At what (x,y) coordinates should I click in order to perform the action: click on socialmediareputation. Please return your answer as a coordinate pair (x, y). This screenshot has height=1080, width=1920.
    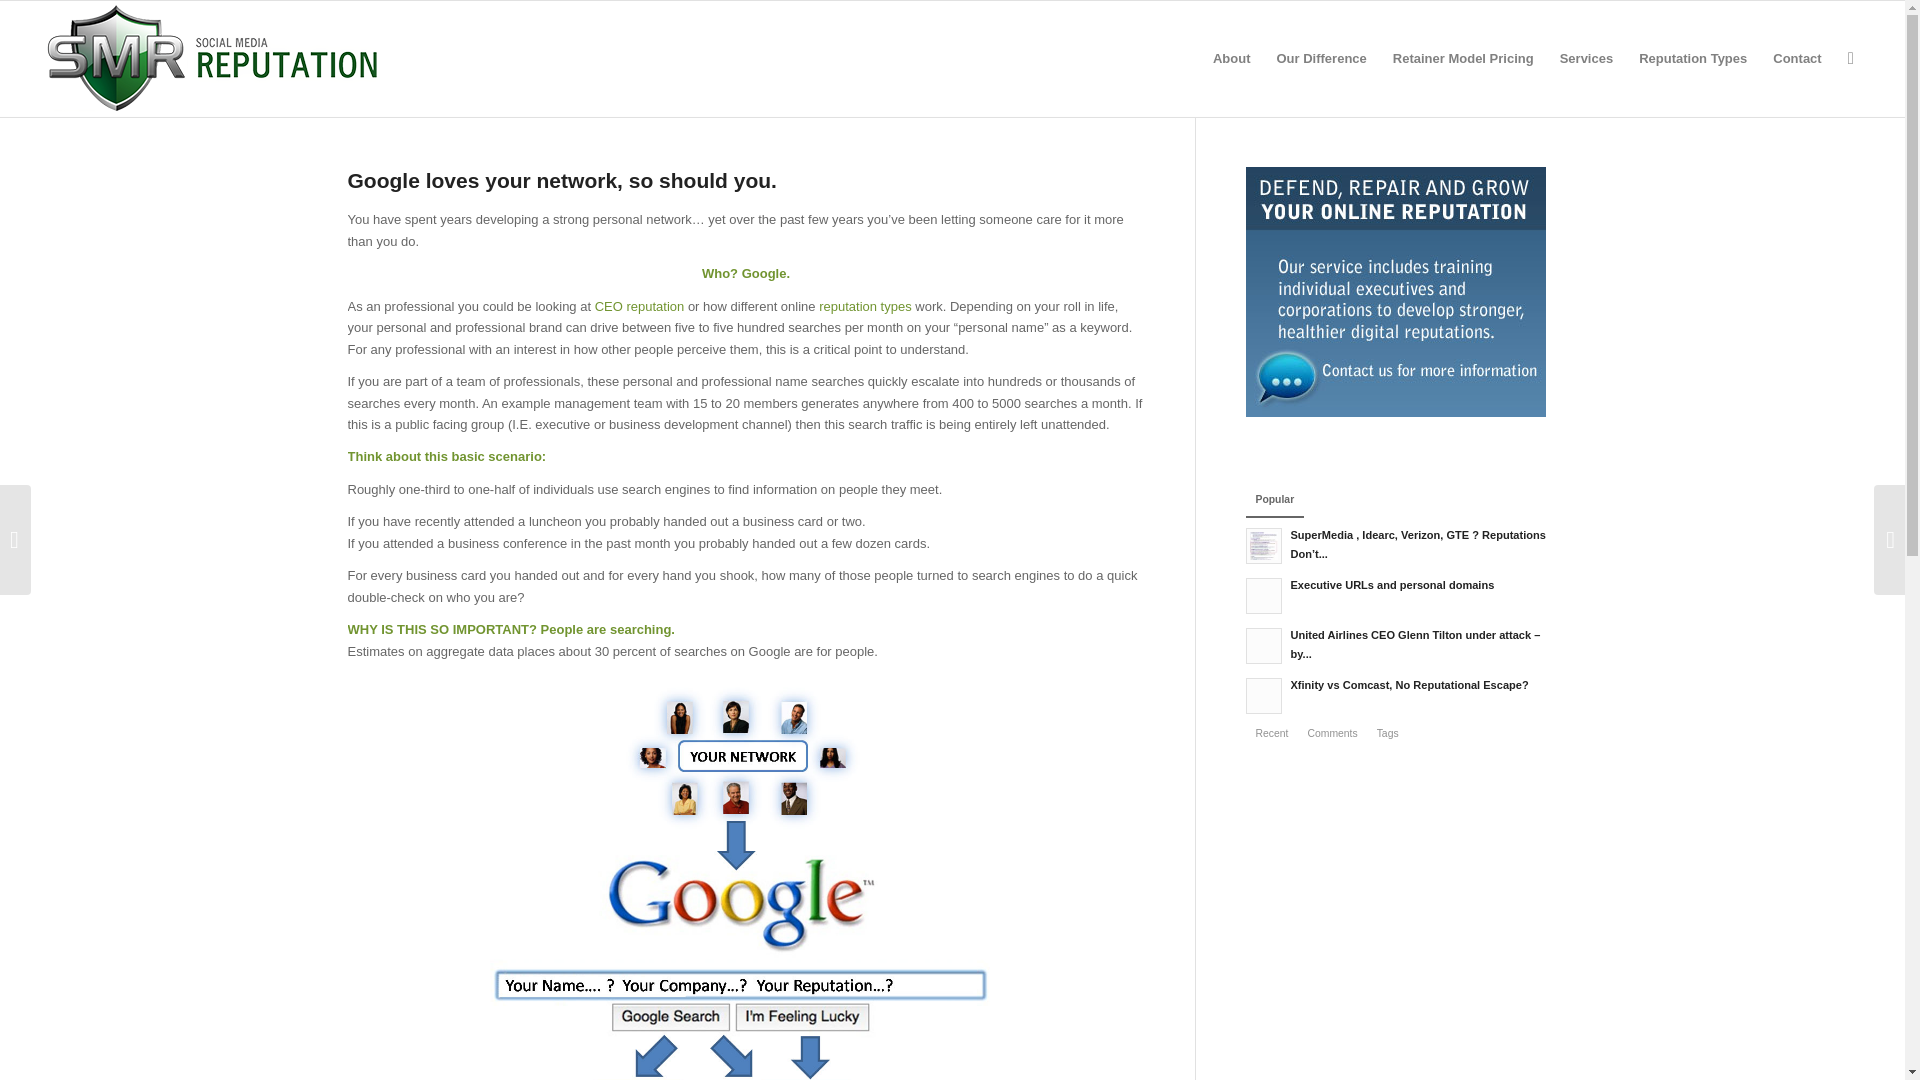
    Looking at the image, I should click on (746, 876).